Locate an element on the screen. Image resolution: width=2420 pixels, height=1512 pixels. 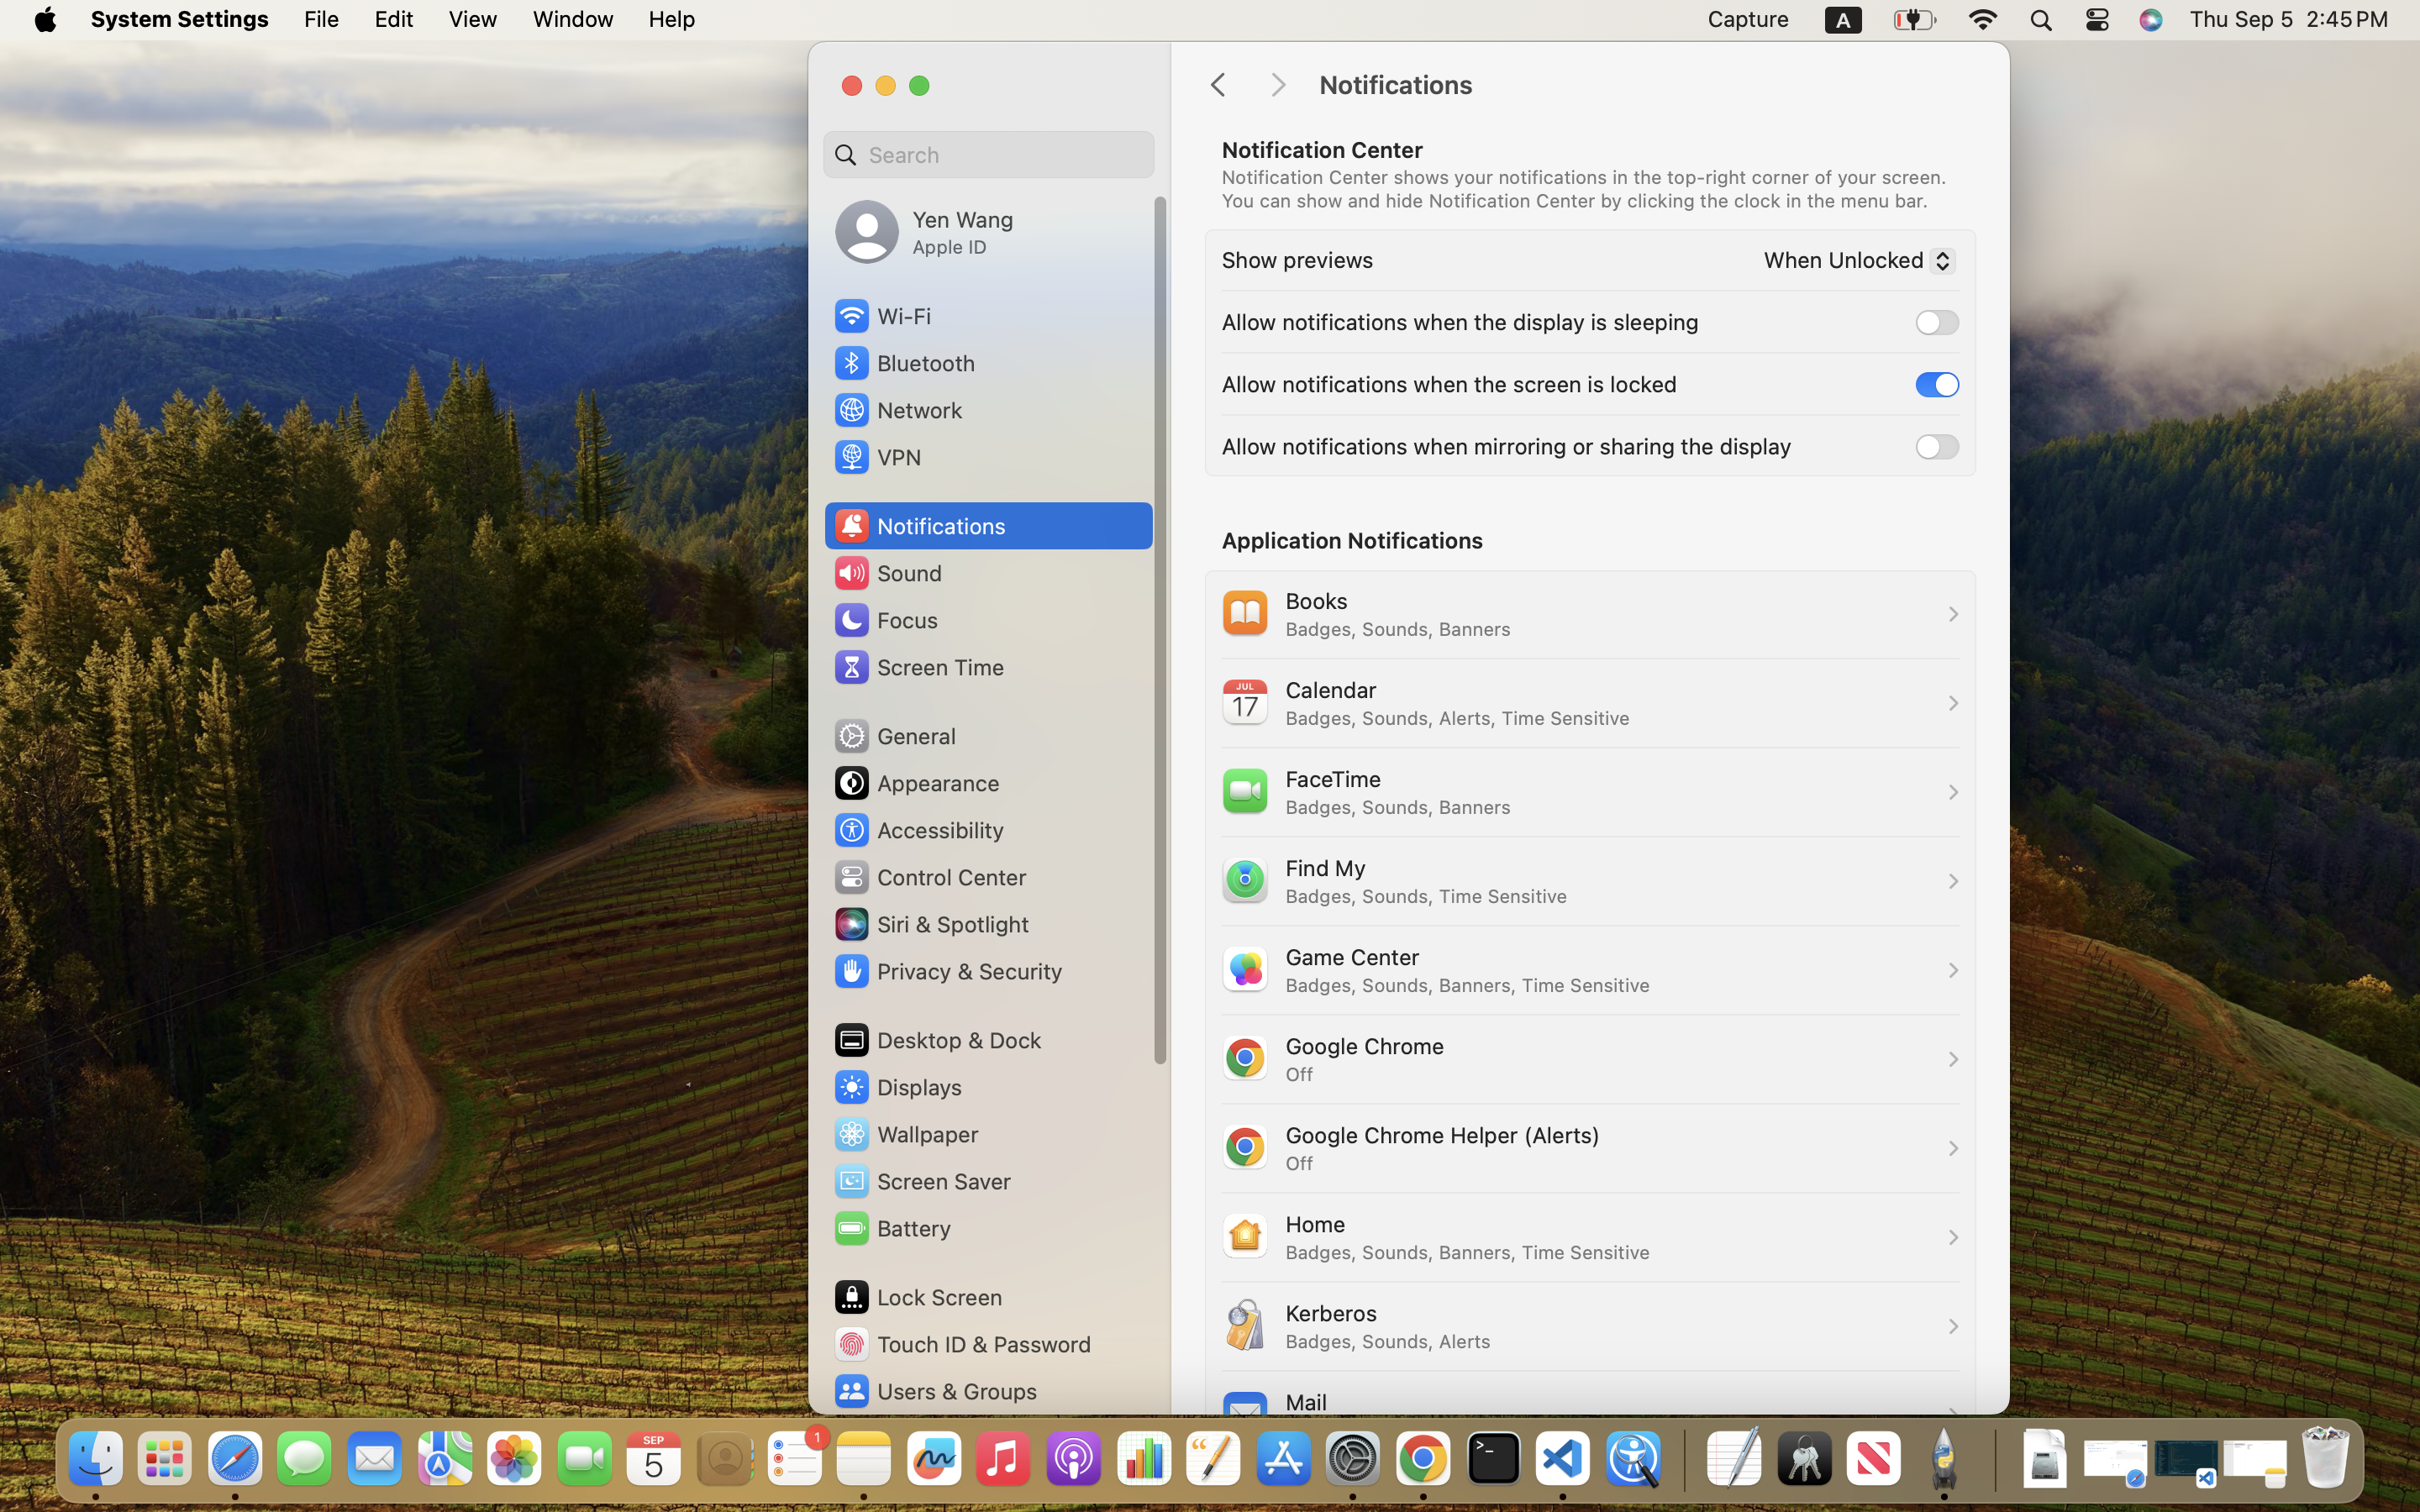
Appearance is located at coordinates (916, 783).